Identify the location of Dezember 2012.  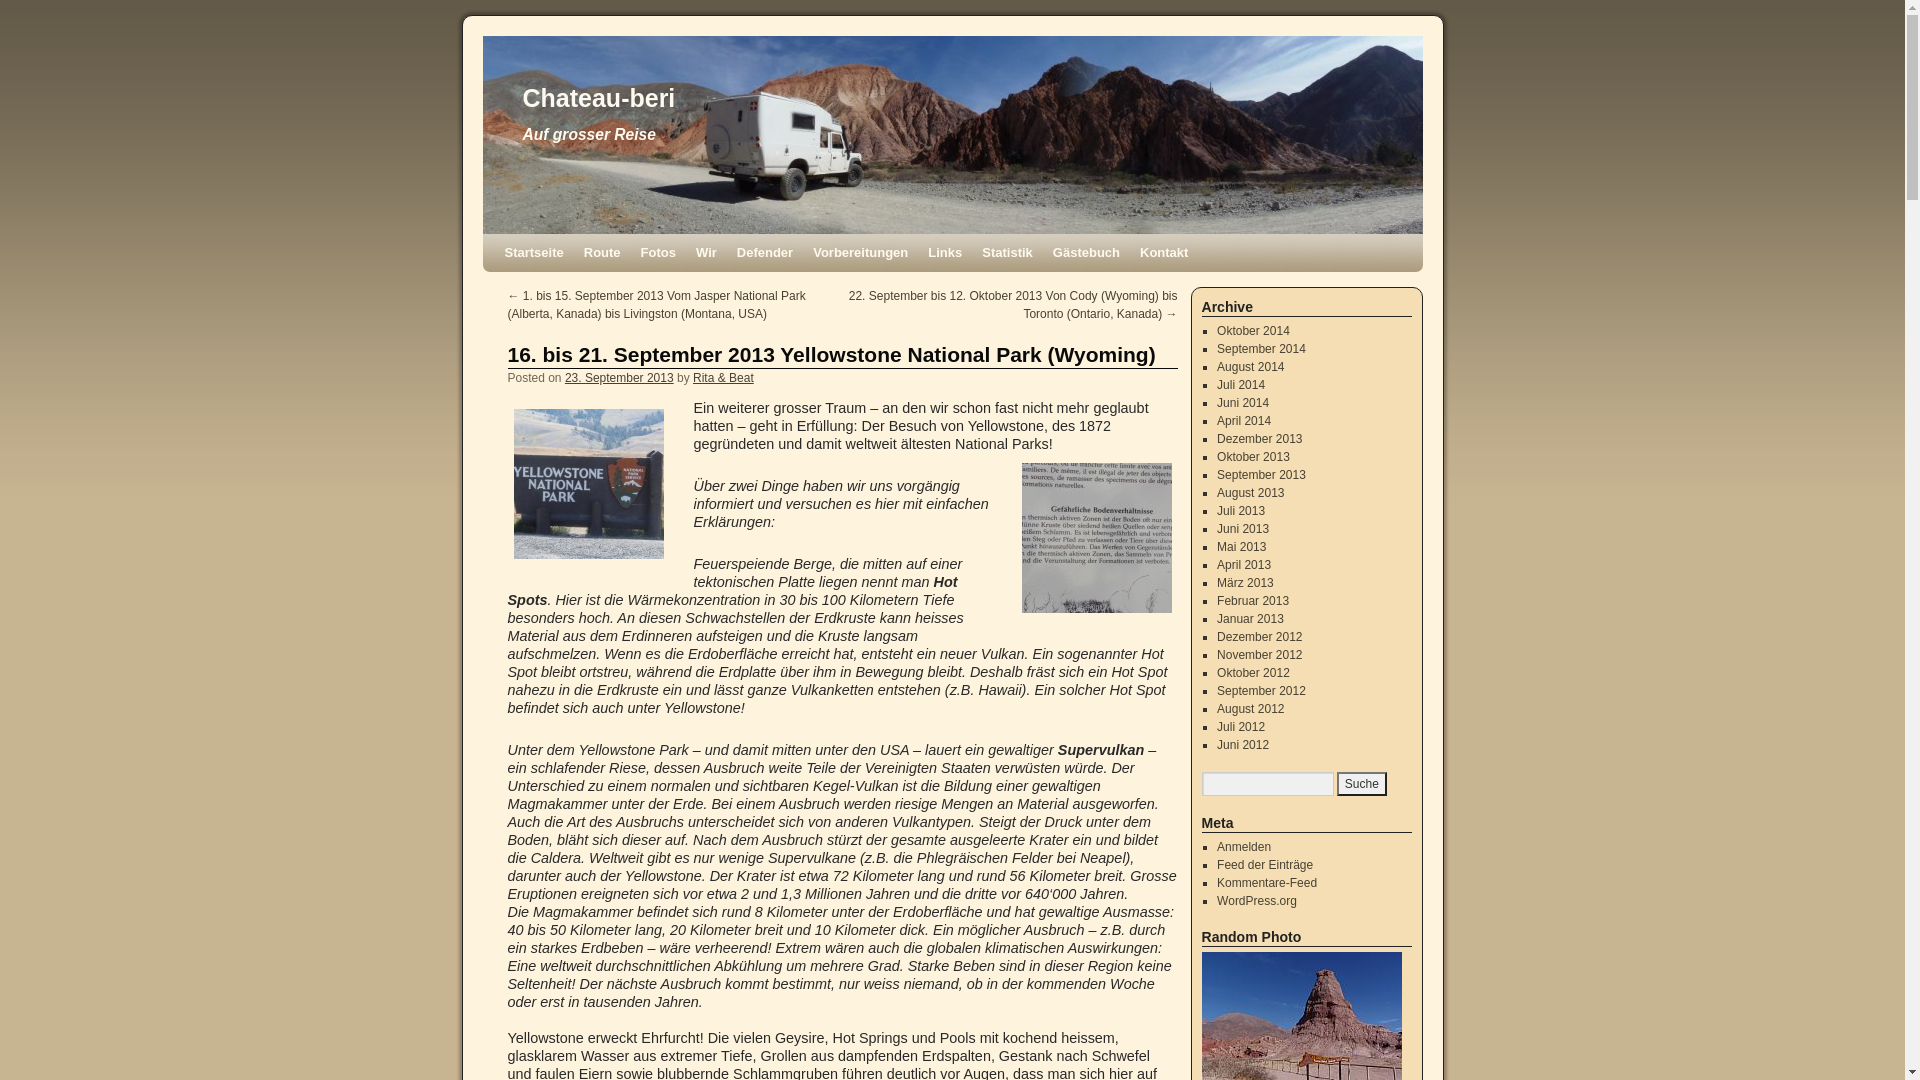
(1260, 637).